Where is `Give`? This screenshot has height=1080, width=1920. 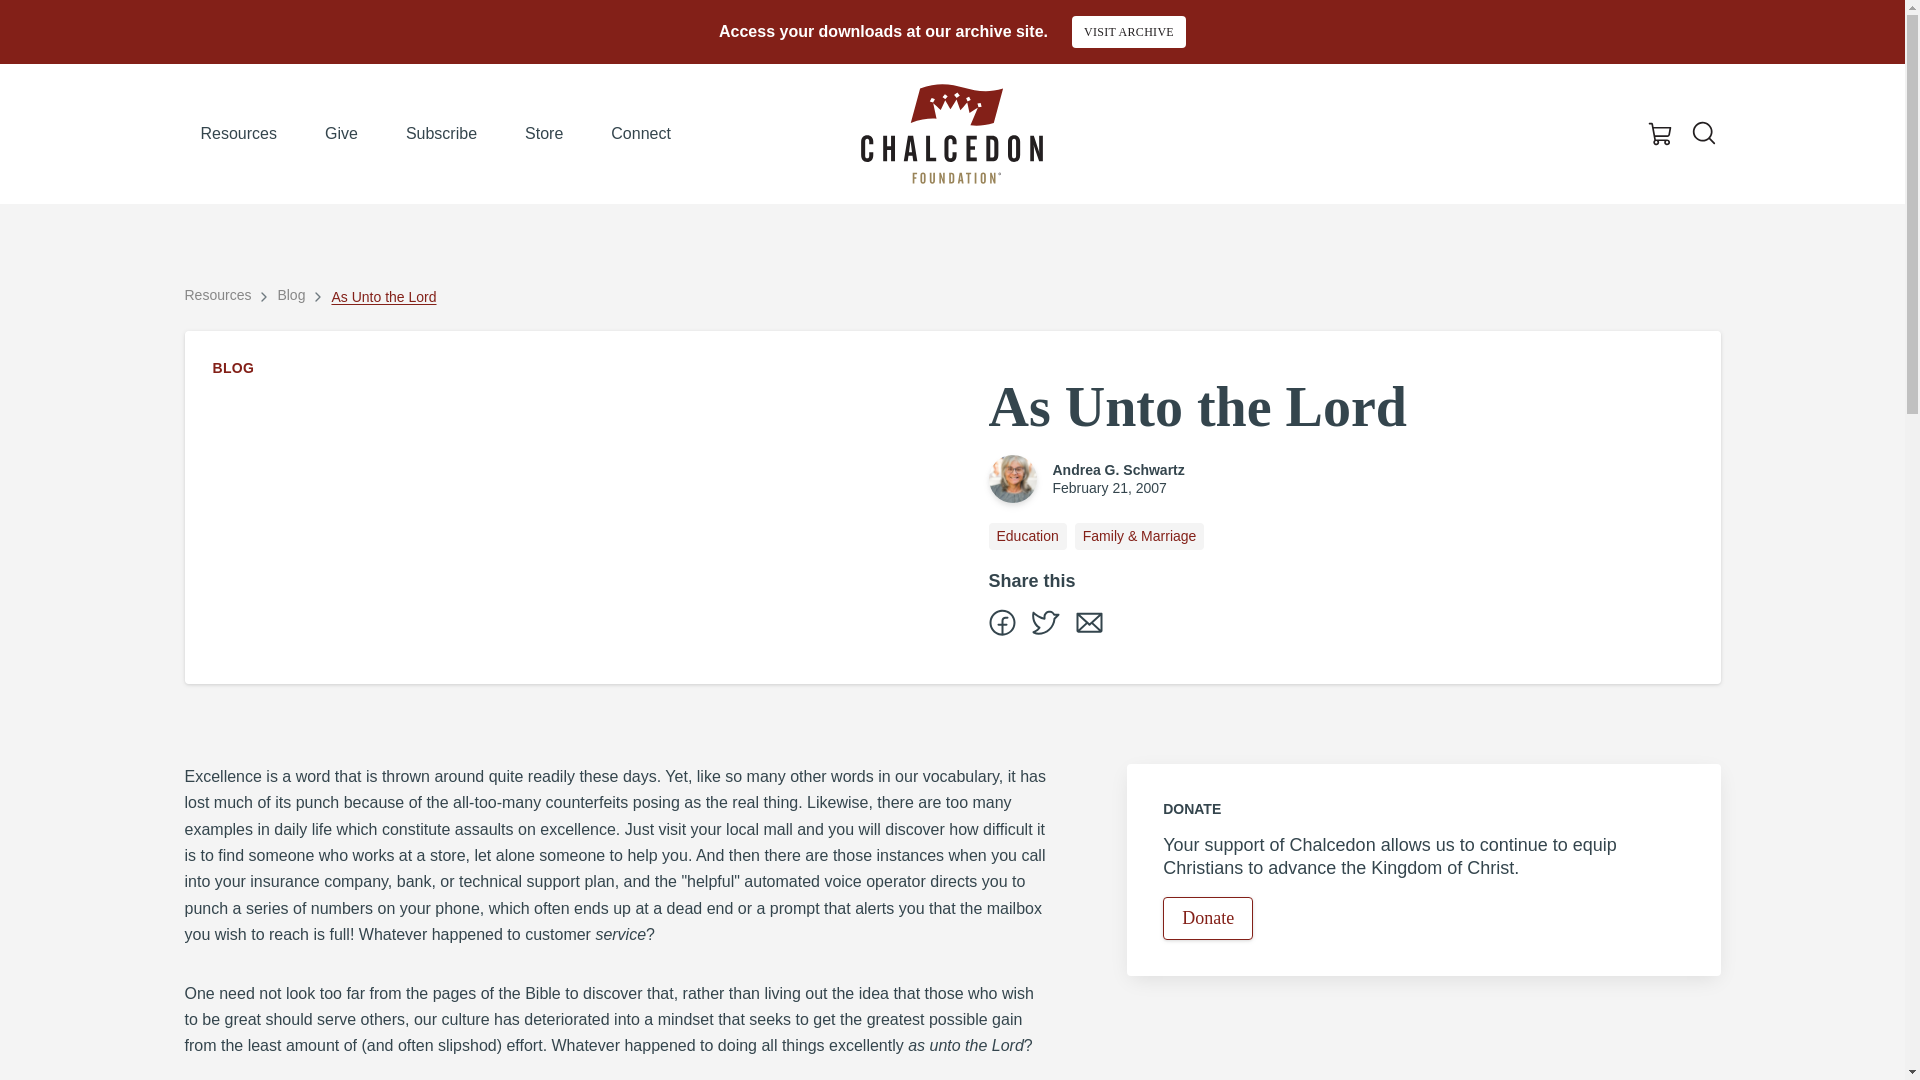
Give is located at coordinates (342, 134).